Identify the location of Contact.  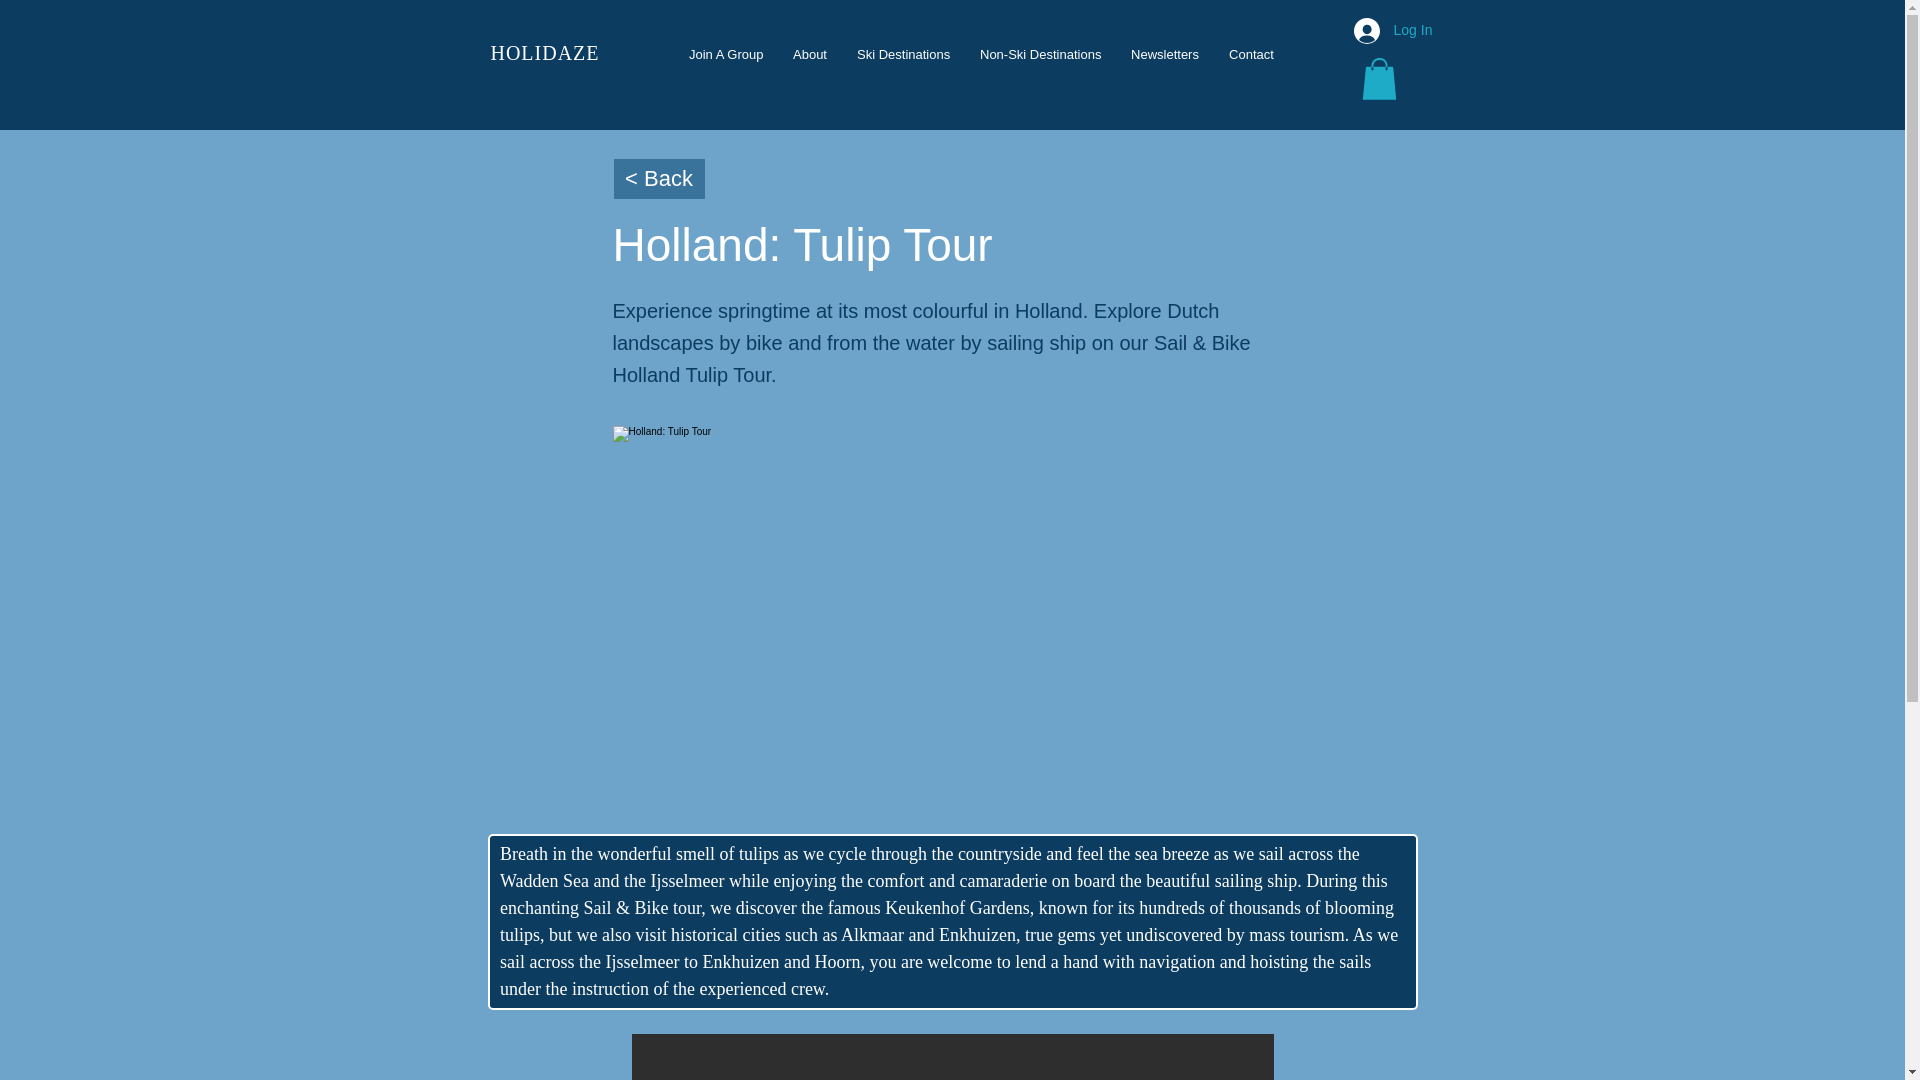
(1250, 54).